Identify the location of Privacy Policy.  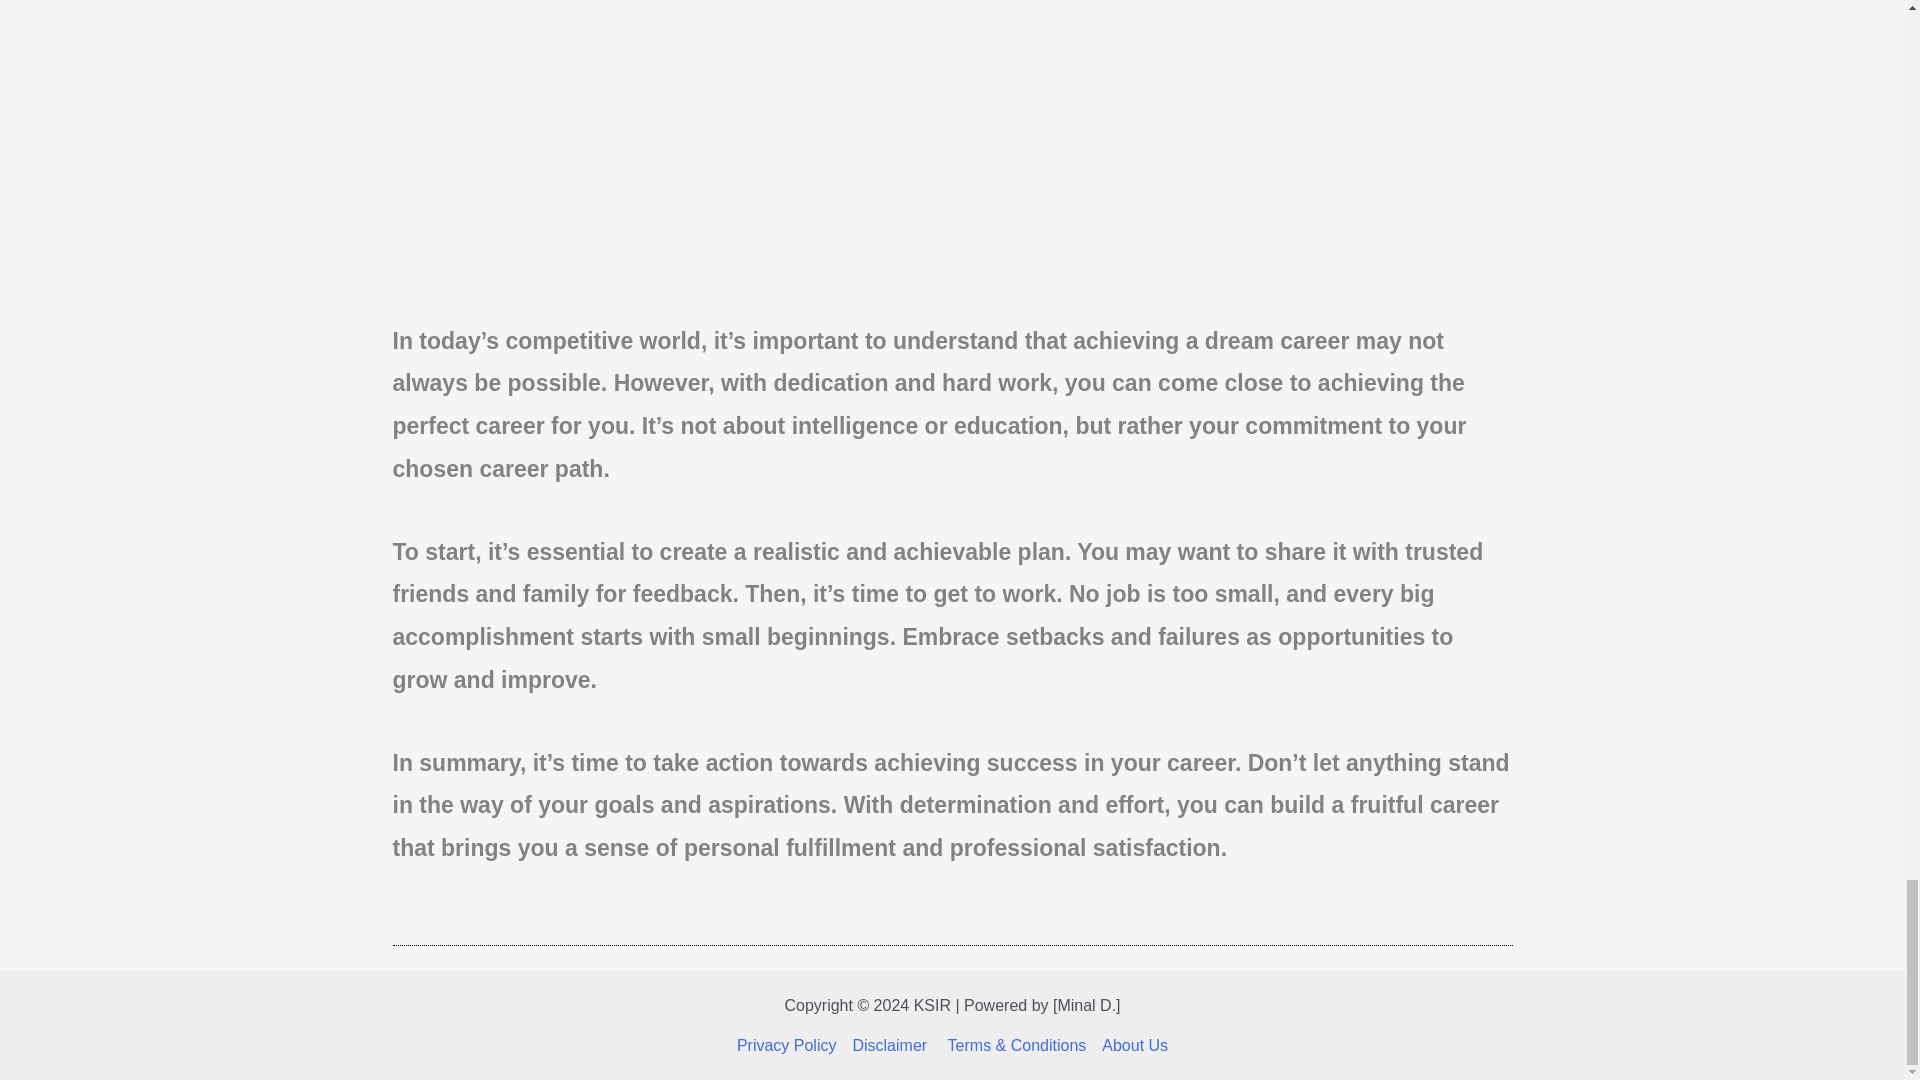
(790, 1046).